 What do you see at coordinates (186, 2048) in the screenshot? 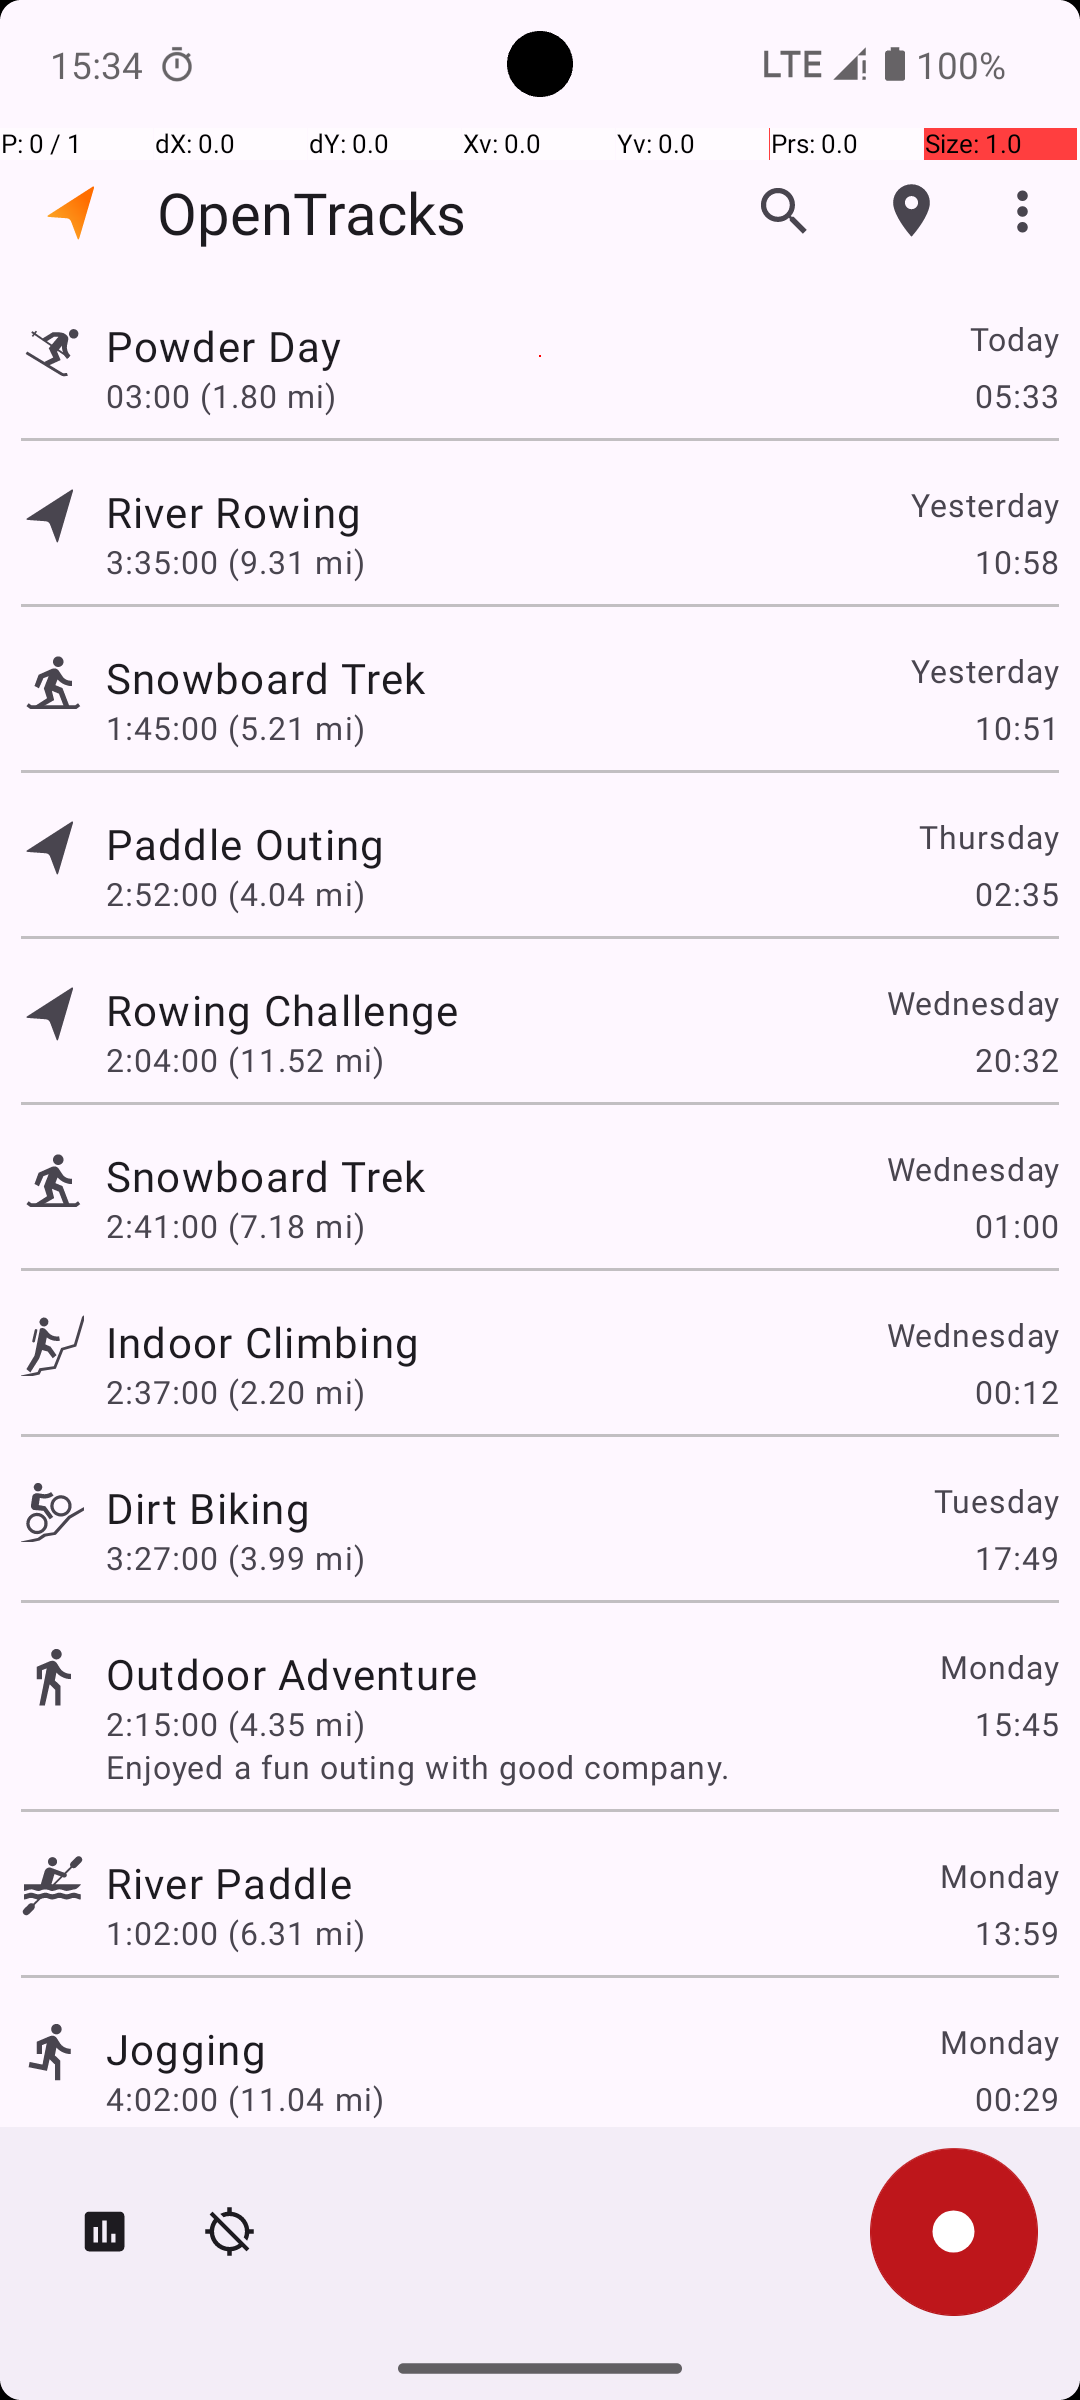
I see `Jogging` at bounding box center [186, 2048].